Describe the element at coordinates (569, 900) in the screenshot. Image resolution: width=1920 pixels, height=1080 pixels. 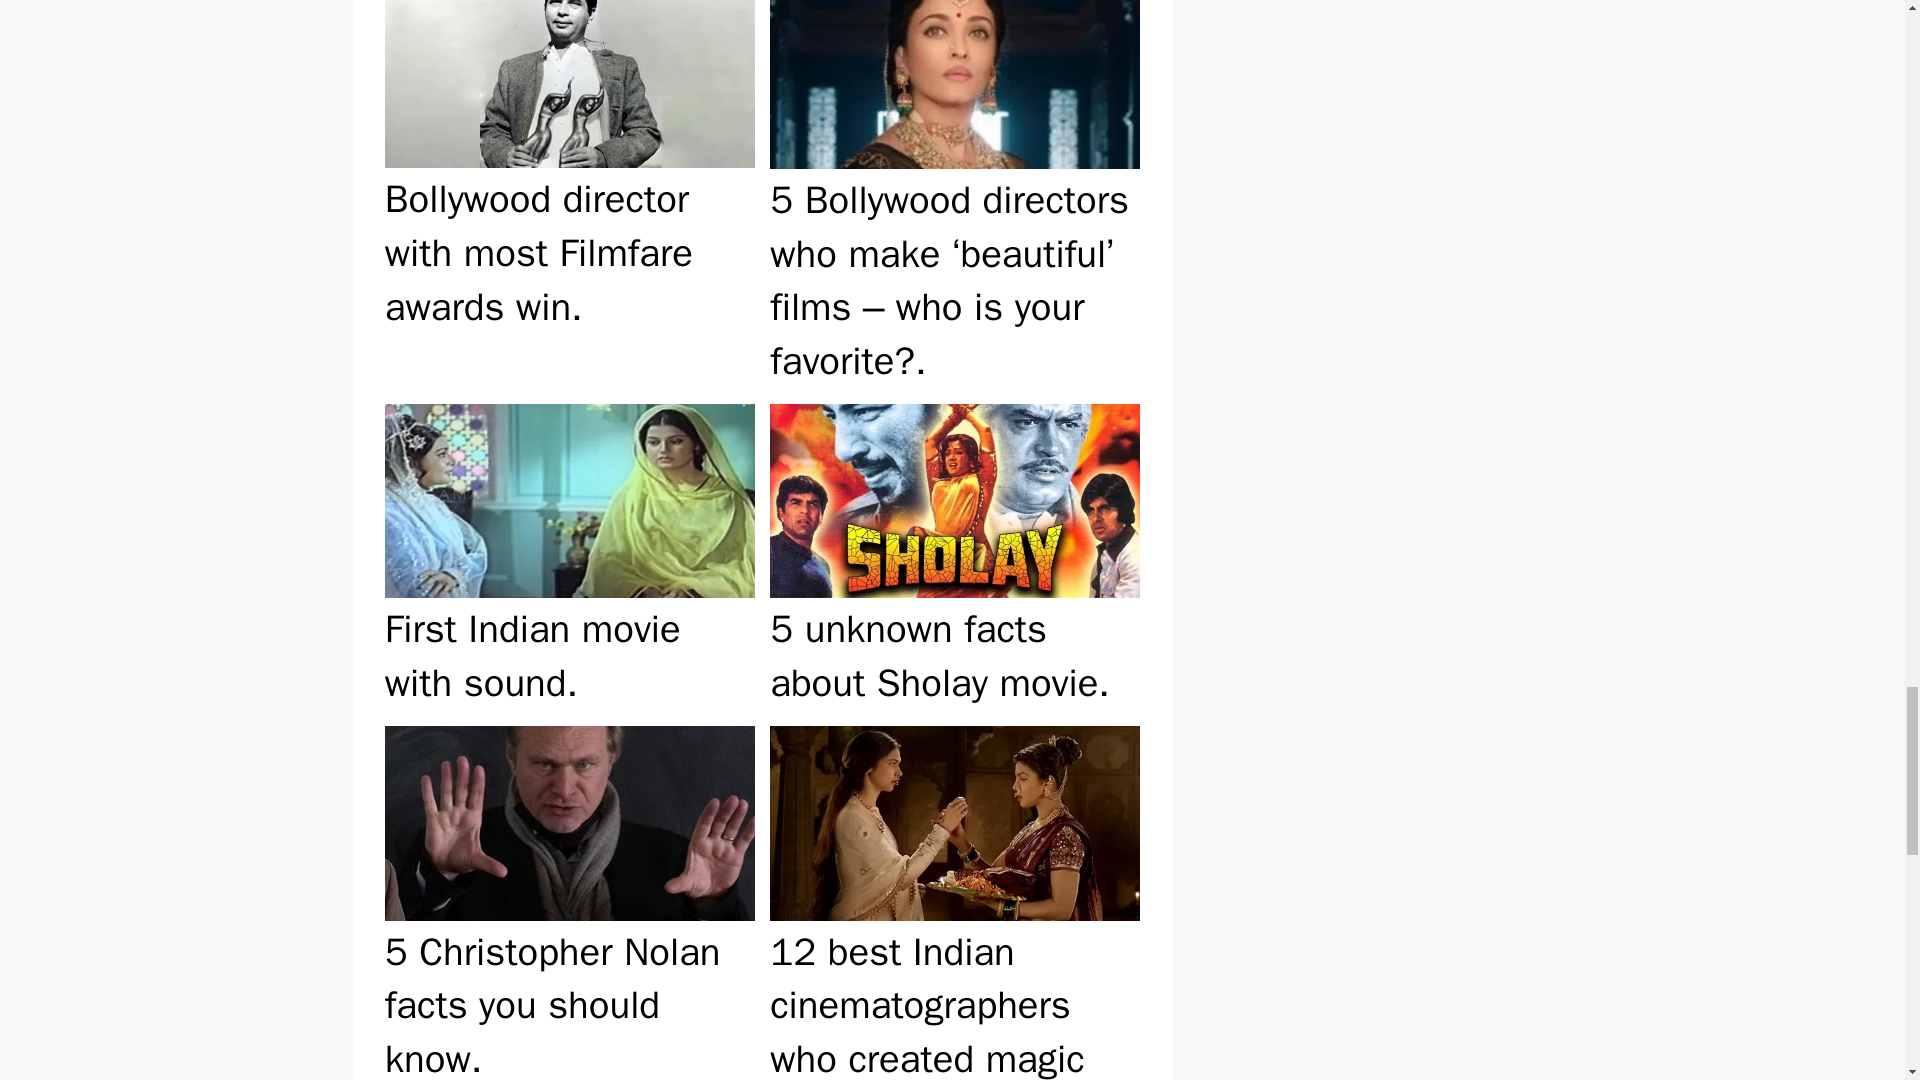
I see `5 Christopher Nolan facts you should know.` at that location.